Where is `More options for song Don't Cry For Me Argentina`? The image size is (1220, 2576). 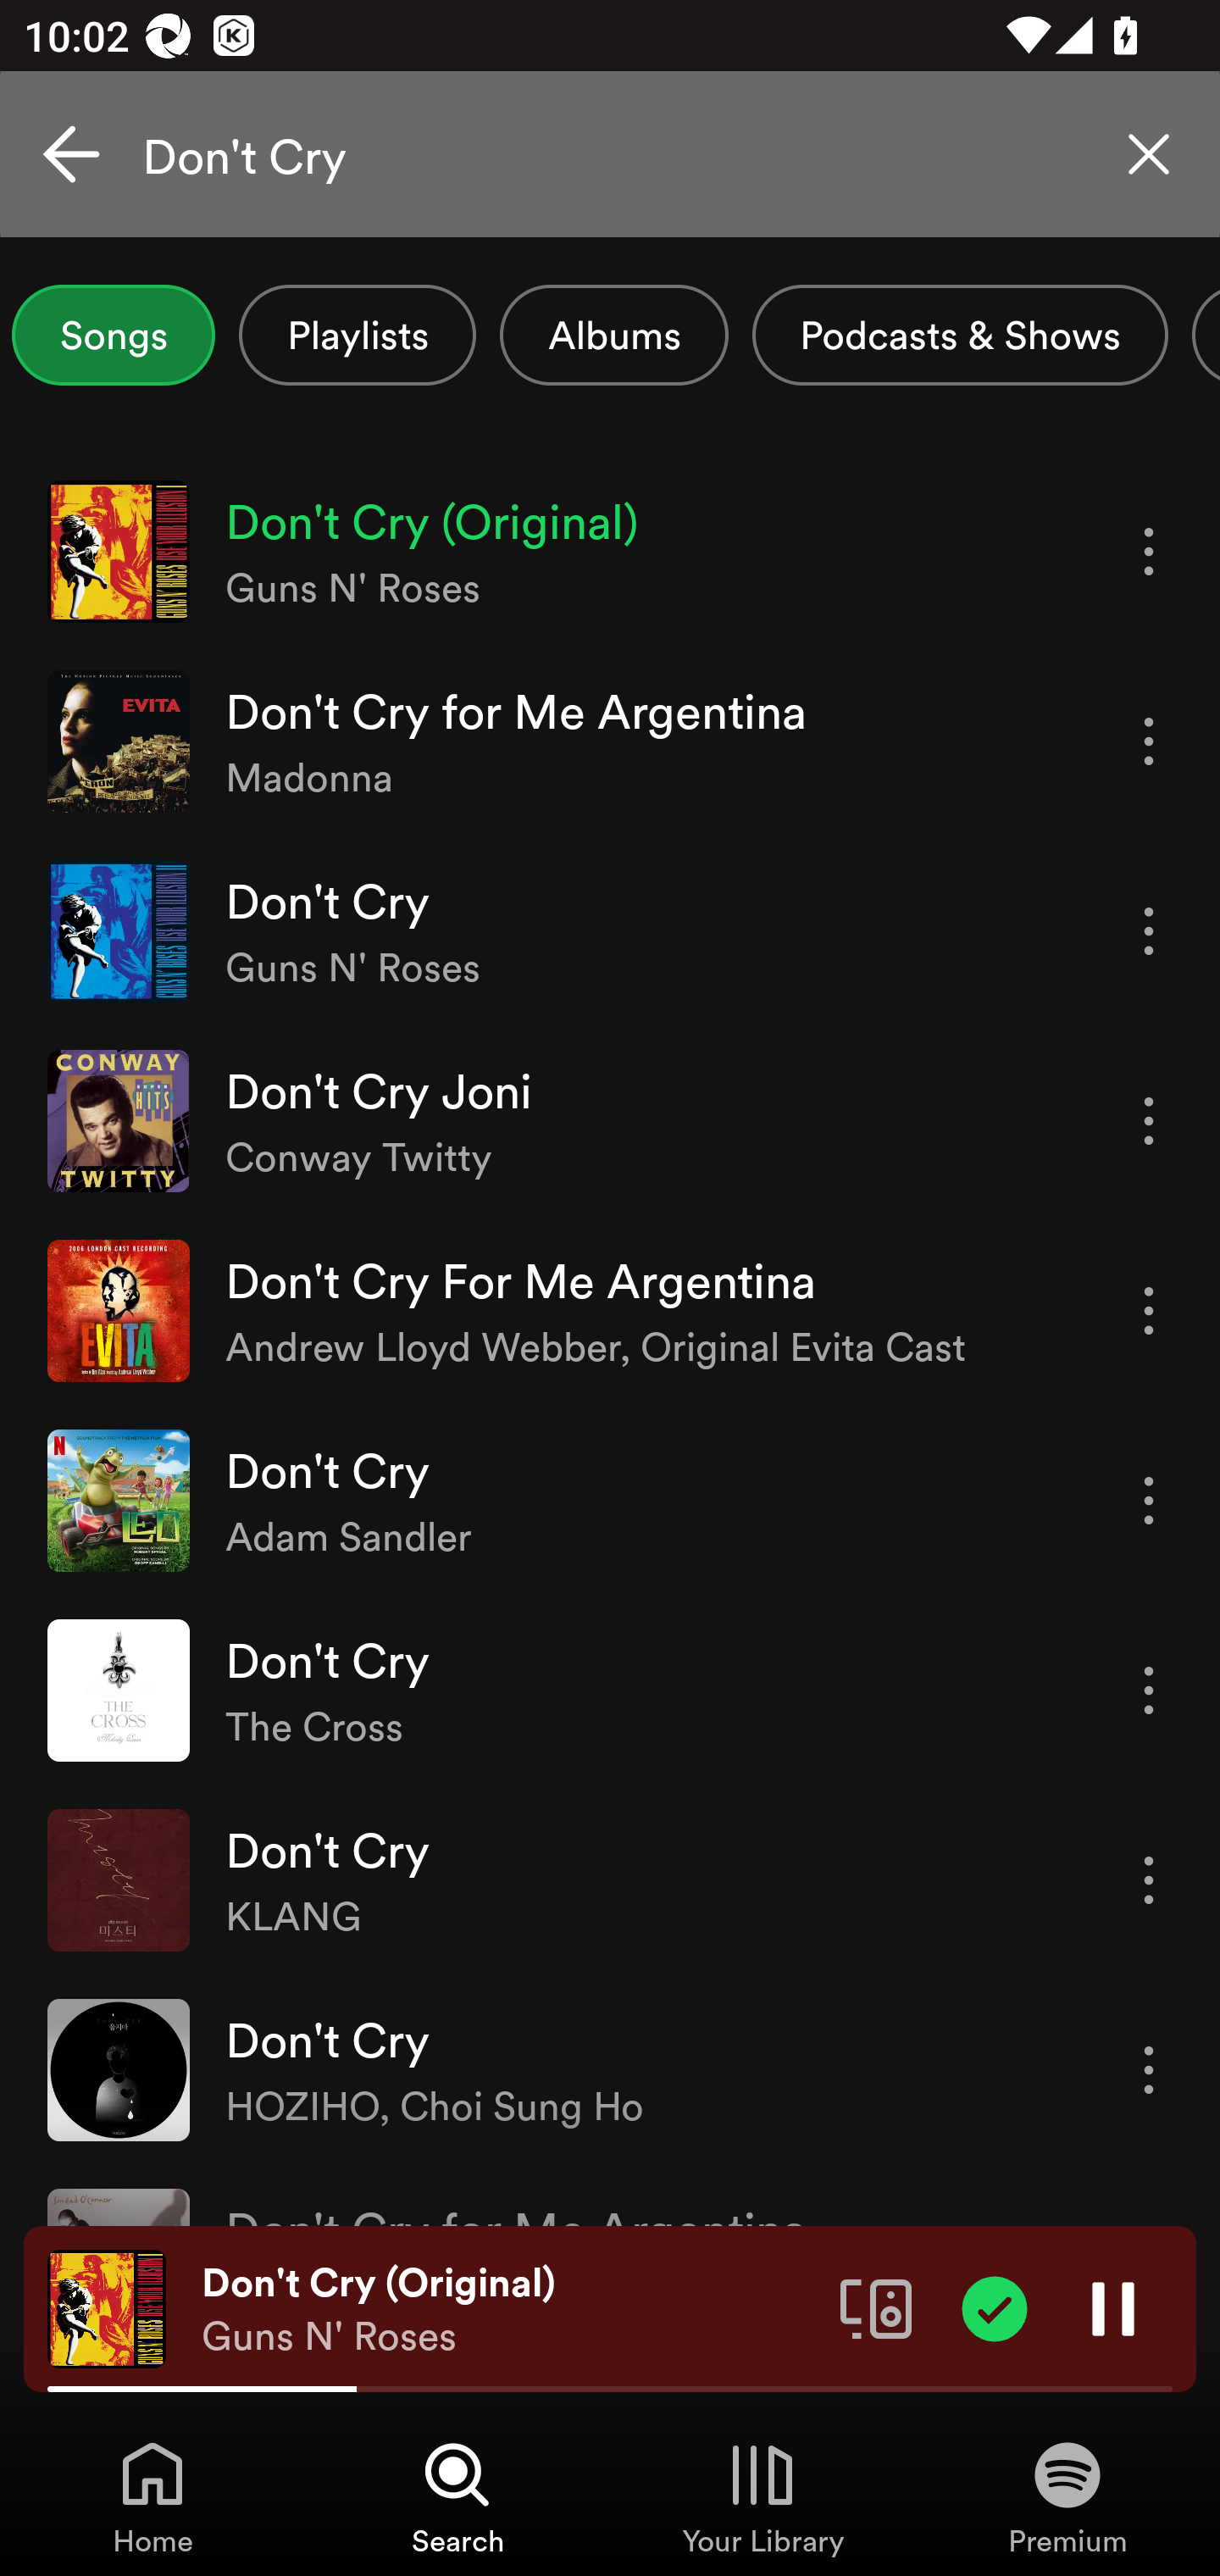 More options for song Don't Cry For Me Argentina is located at coordinates (1149, 1311).